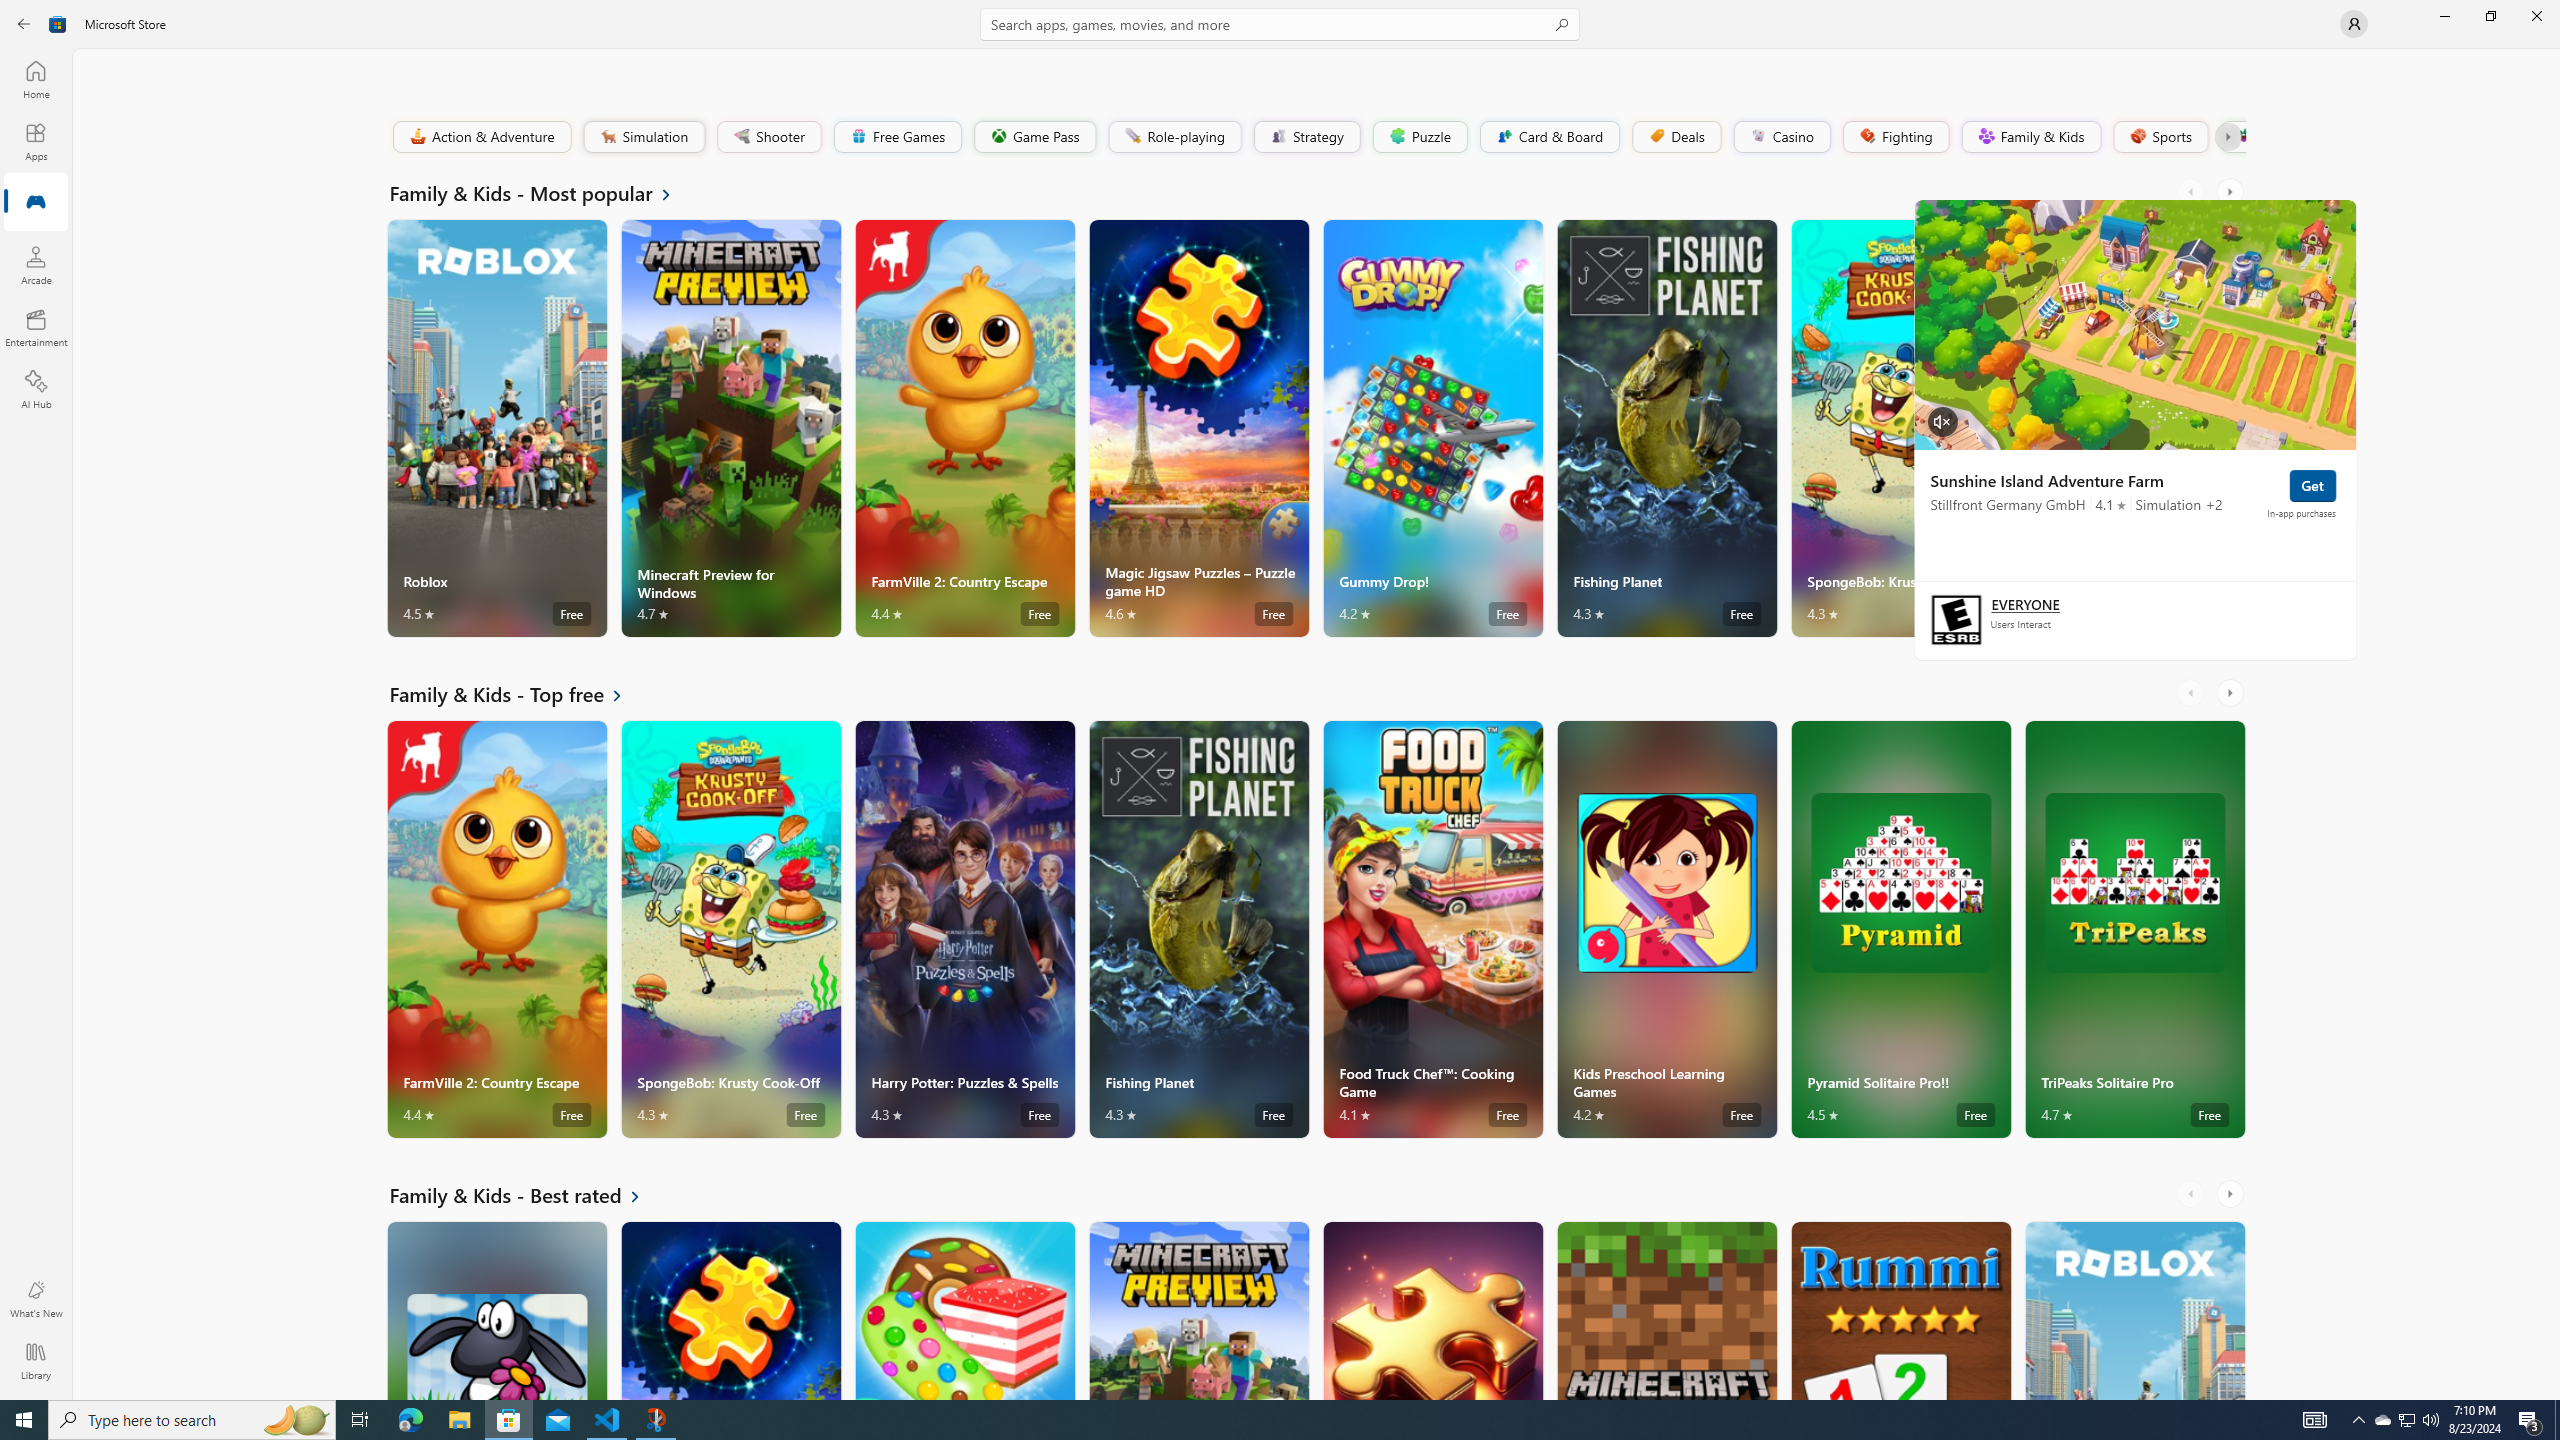  I want to click on Free Games, so click(896, 136).